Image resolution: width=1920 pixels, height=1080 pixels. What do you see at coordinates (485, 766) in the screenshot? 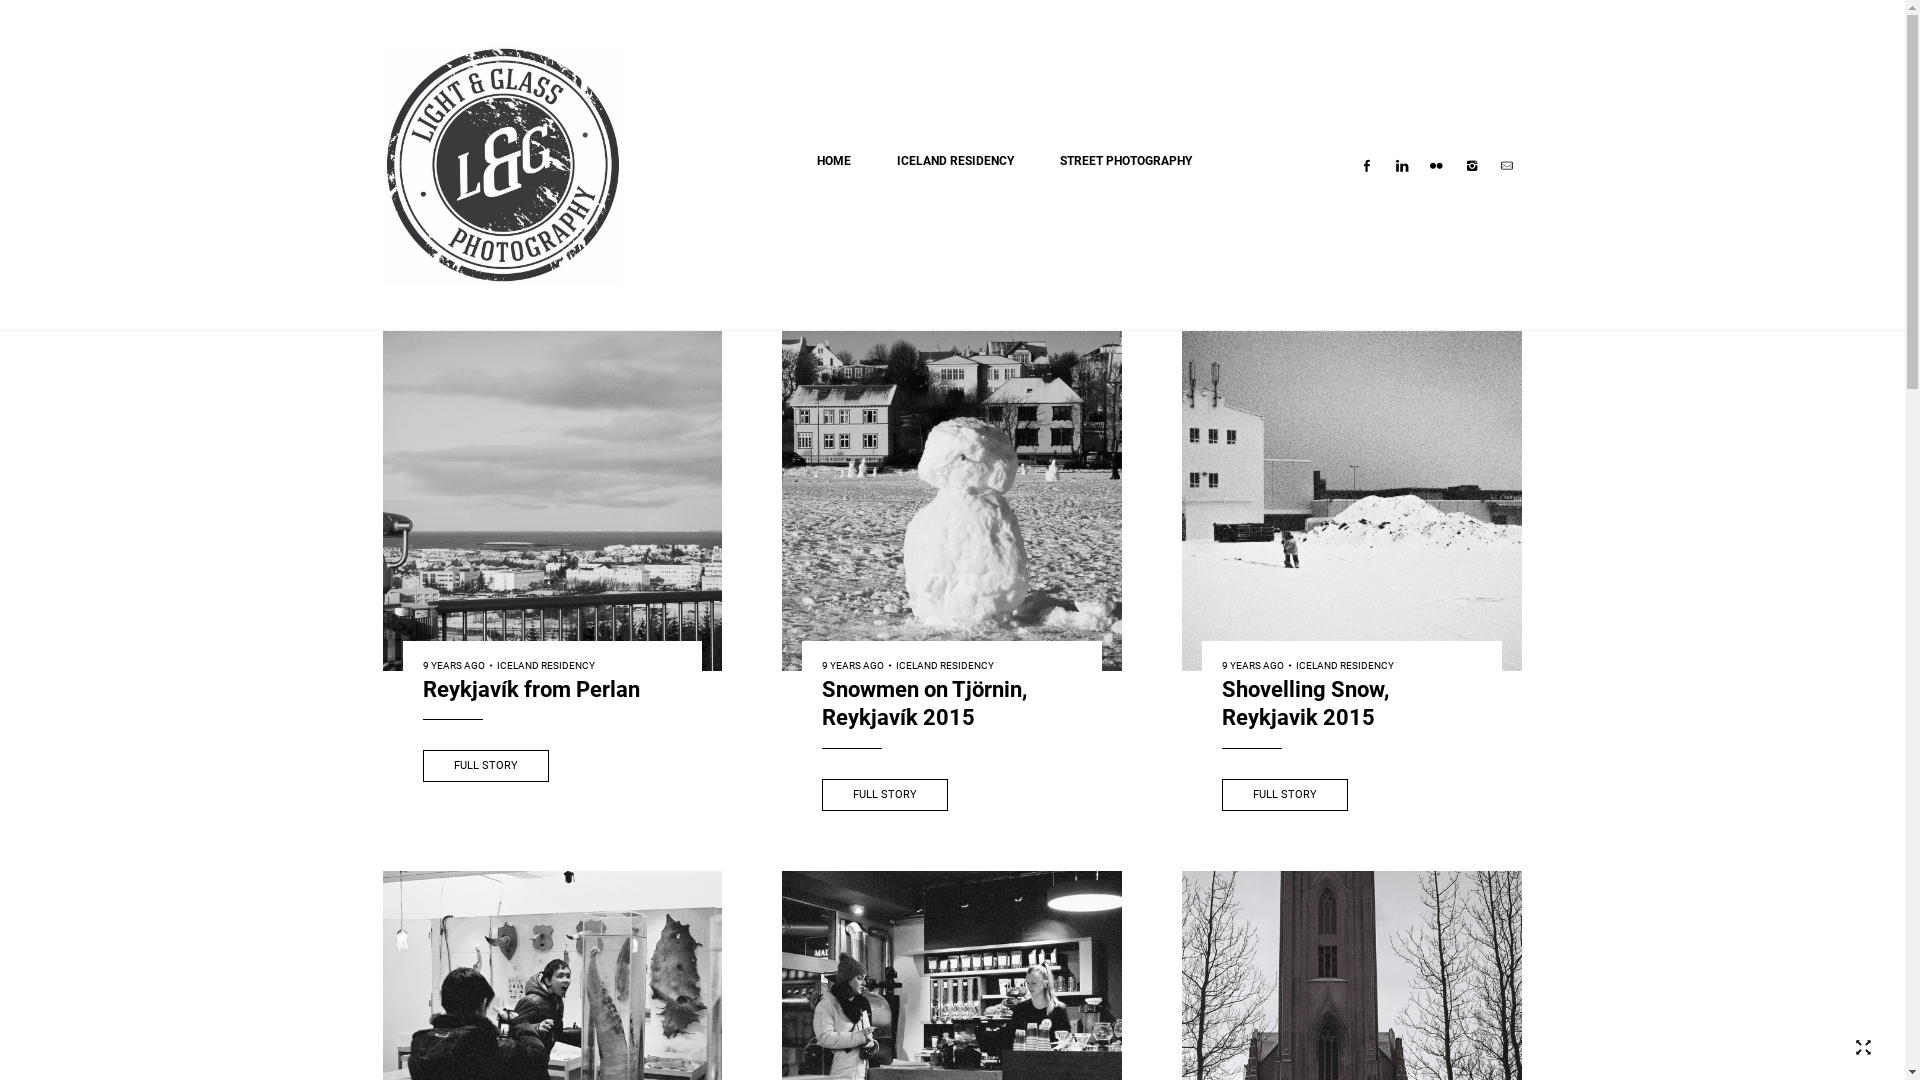
I see `FULL STORY` at bounding box center [485, 766].